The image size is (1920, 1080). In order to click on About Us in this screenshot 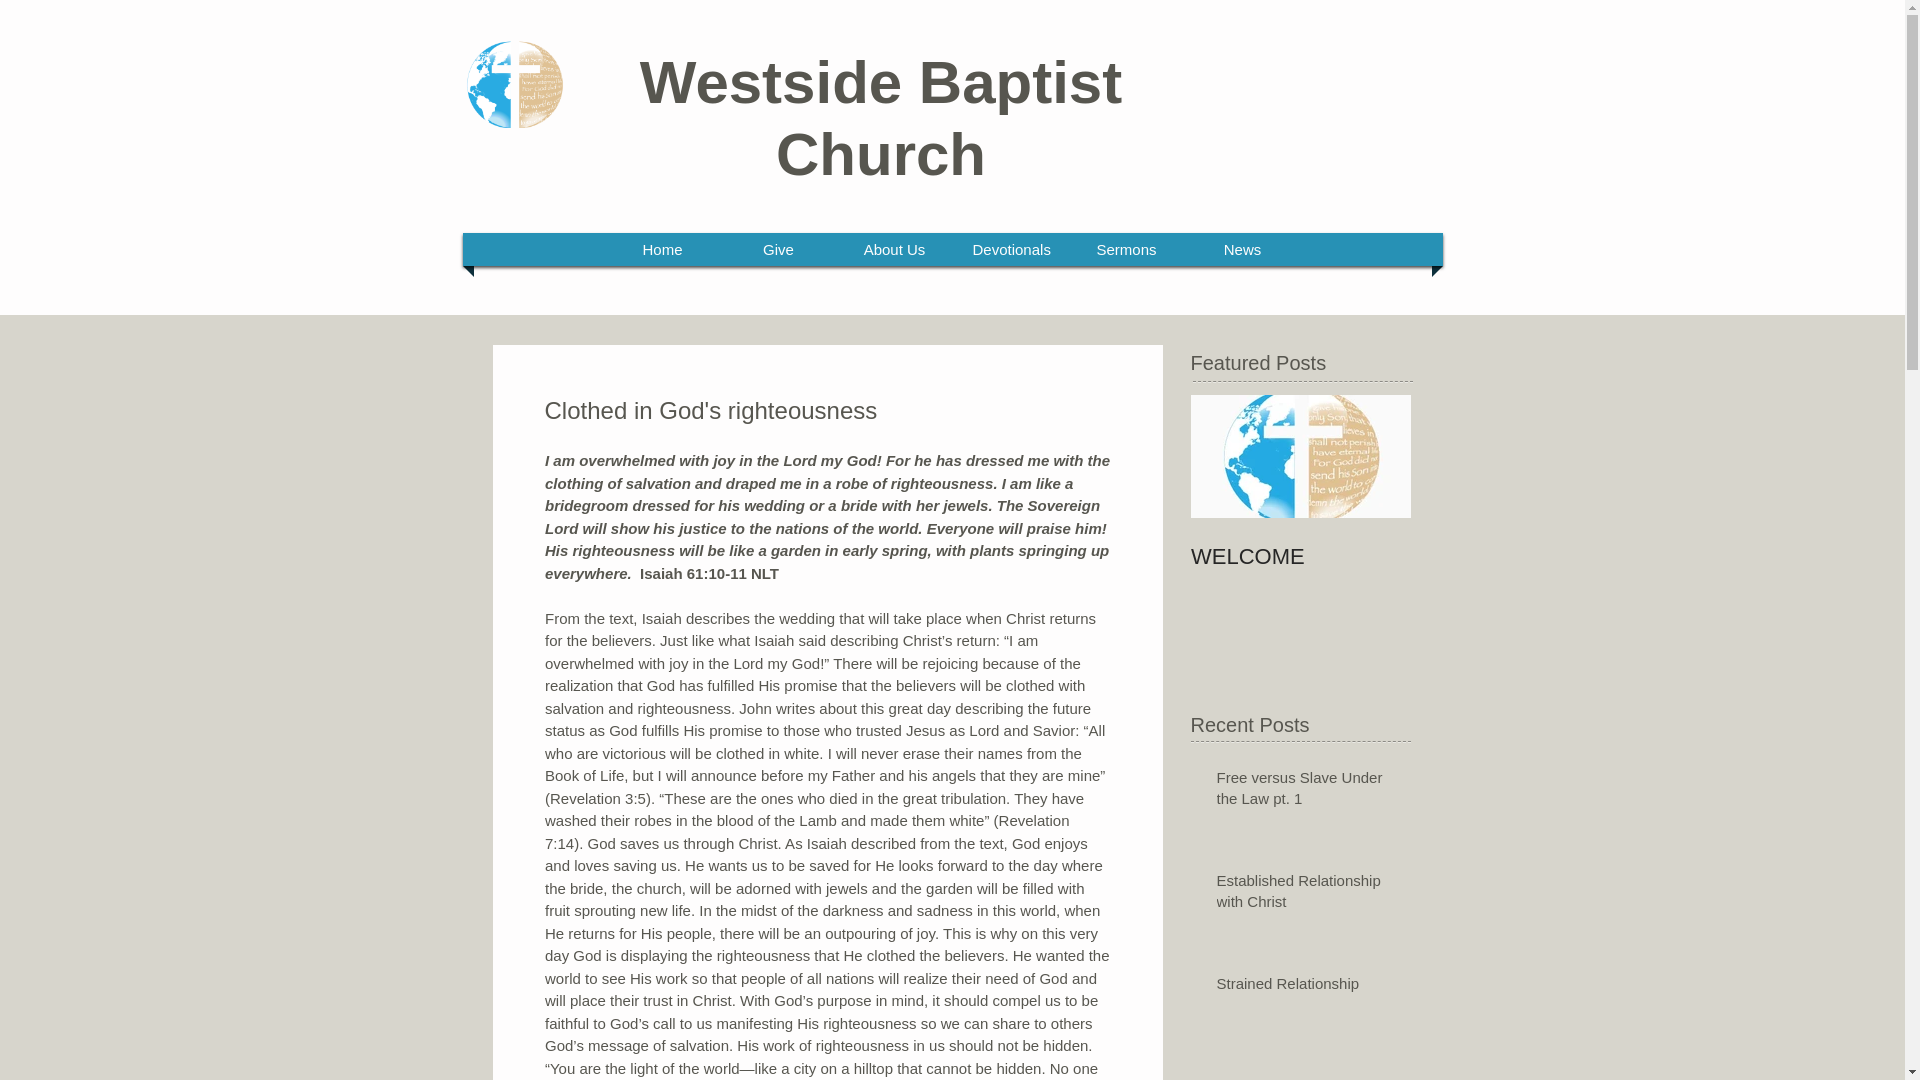, I will do `click(895, 249)`.